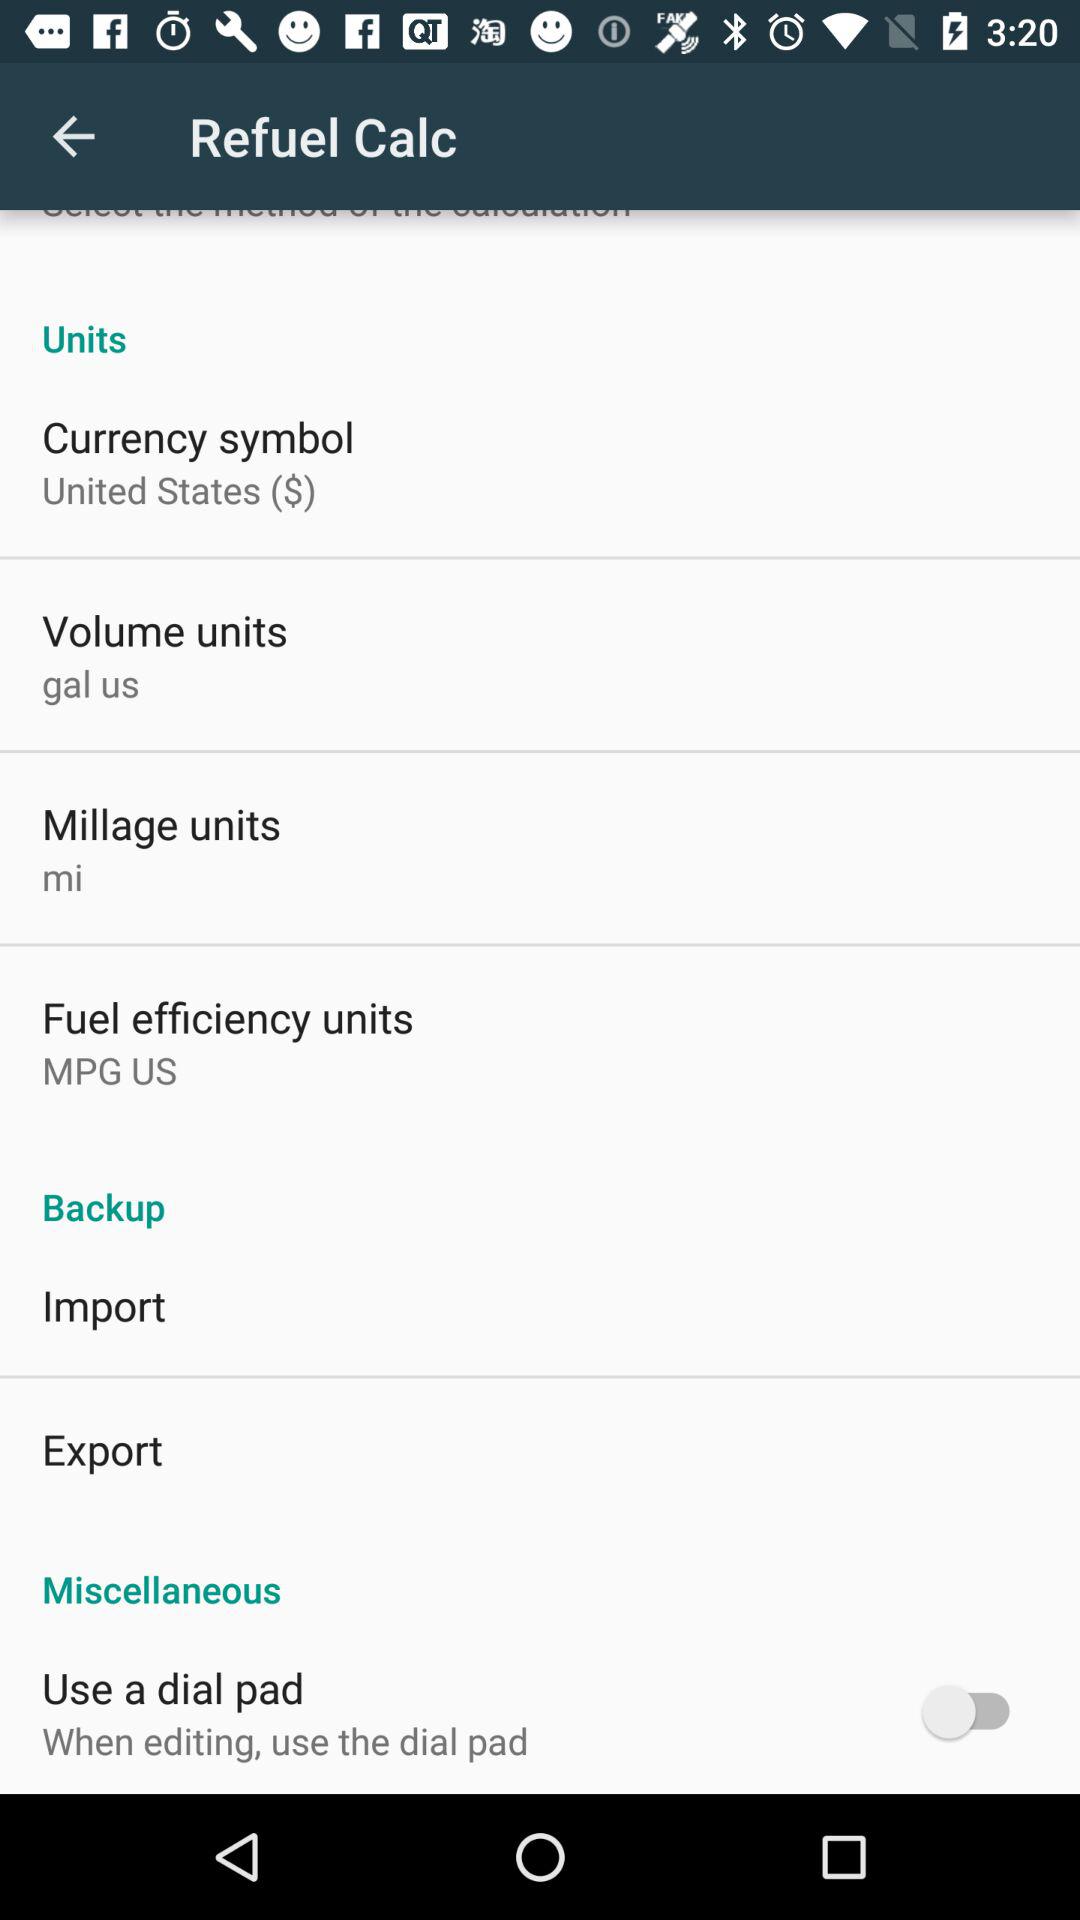 The width and height of the screenshot is (1080, 1920). I want to click on tap app above the select the method, so click(73, 136).